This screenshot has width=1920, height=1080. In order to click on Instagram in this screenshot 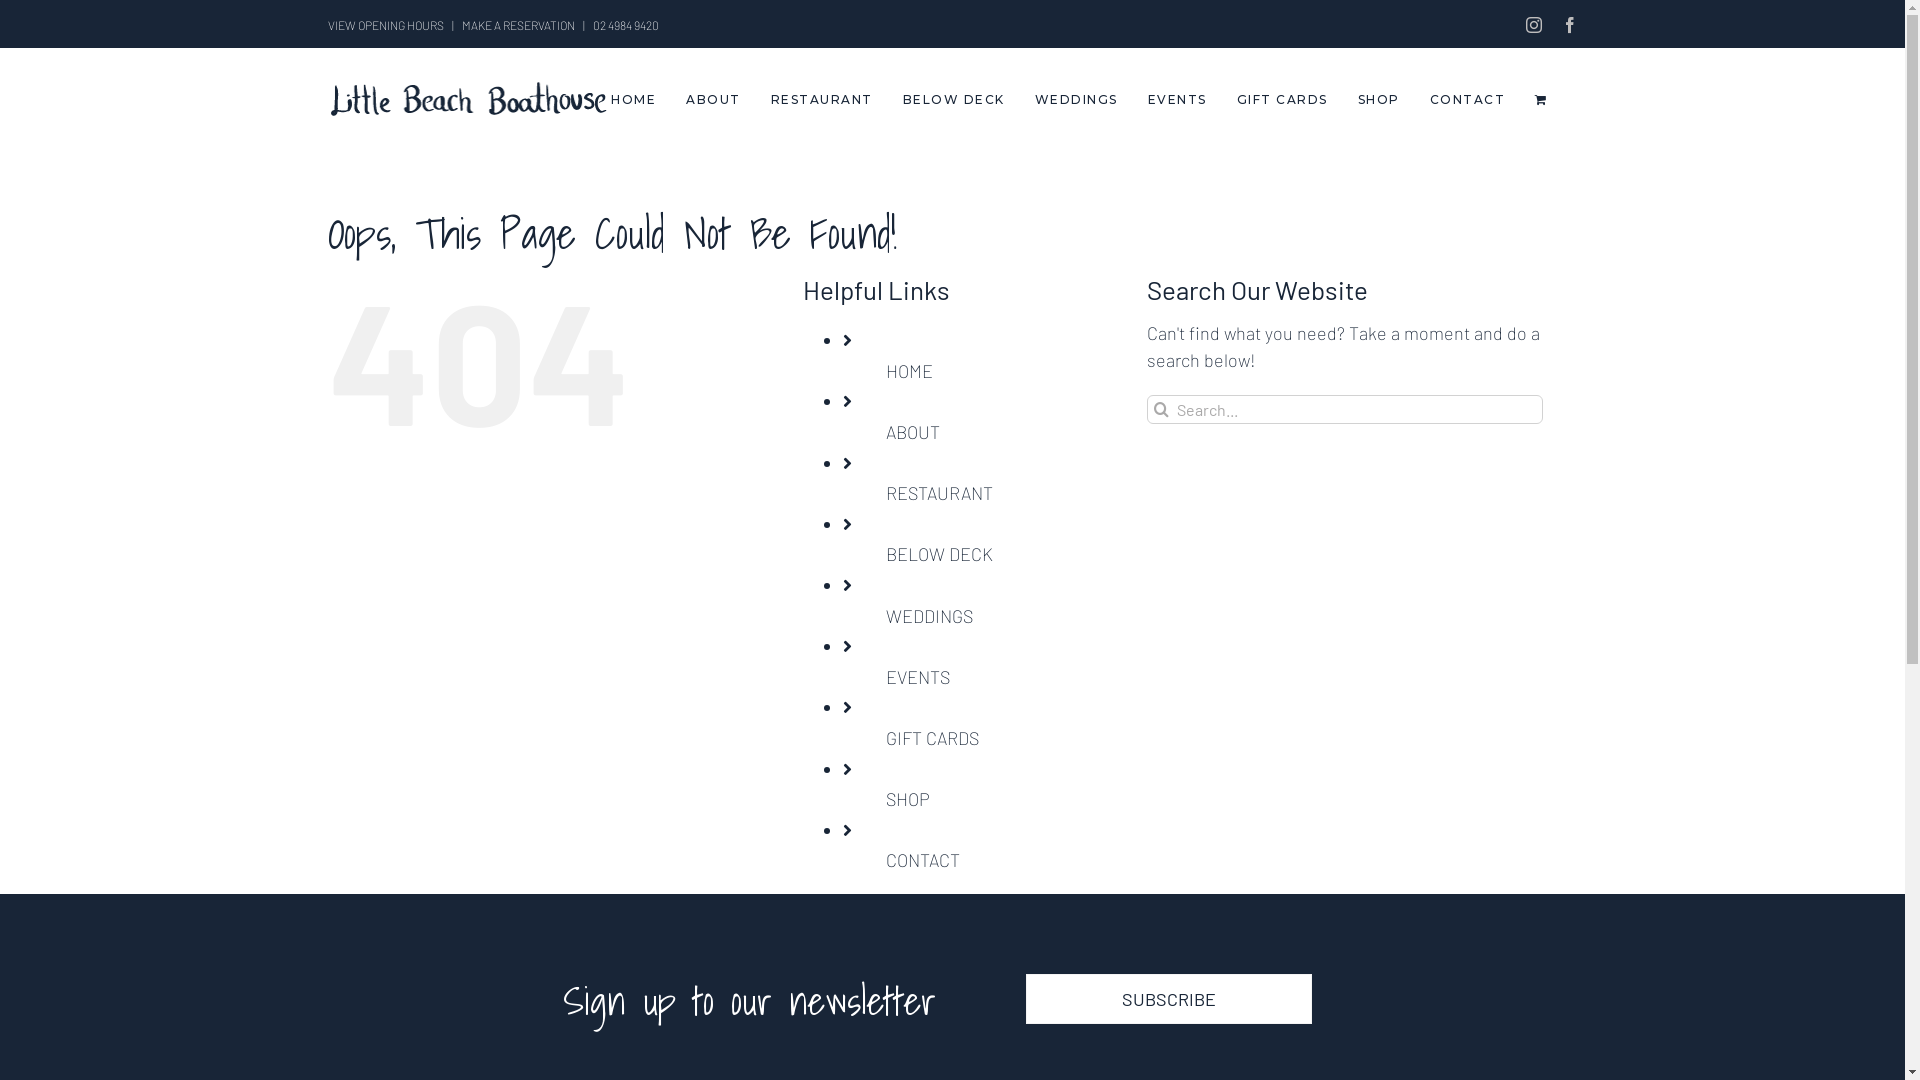, I will do `click(1534, 25)`.